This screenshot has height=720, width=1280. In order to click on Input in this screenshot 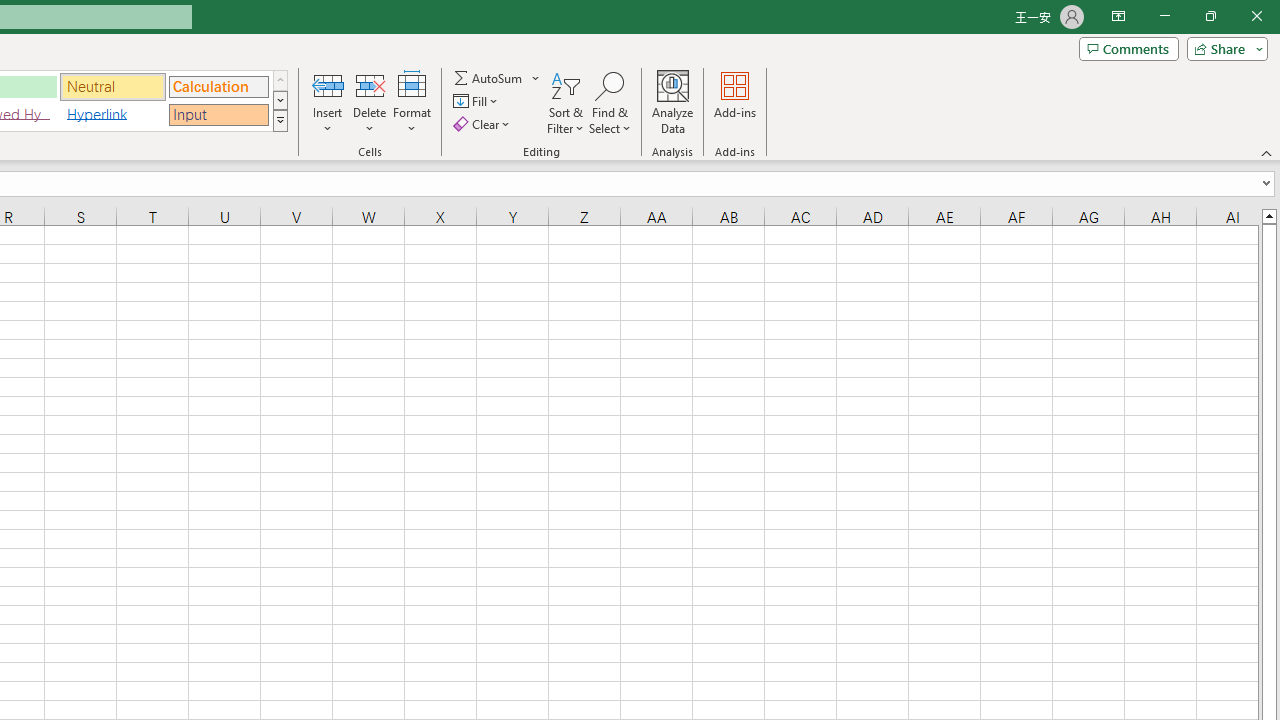, I will do `click(218, 114)`.